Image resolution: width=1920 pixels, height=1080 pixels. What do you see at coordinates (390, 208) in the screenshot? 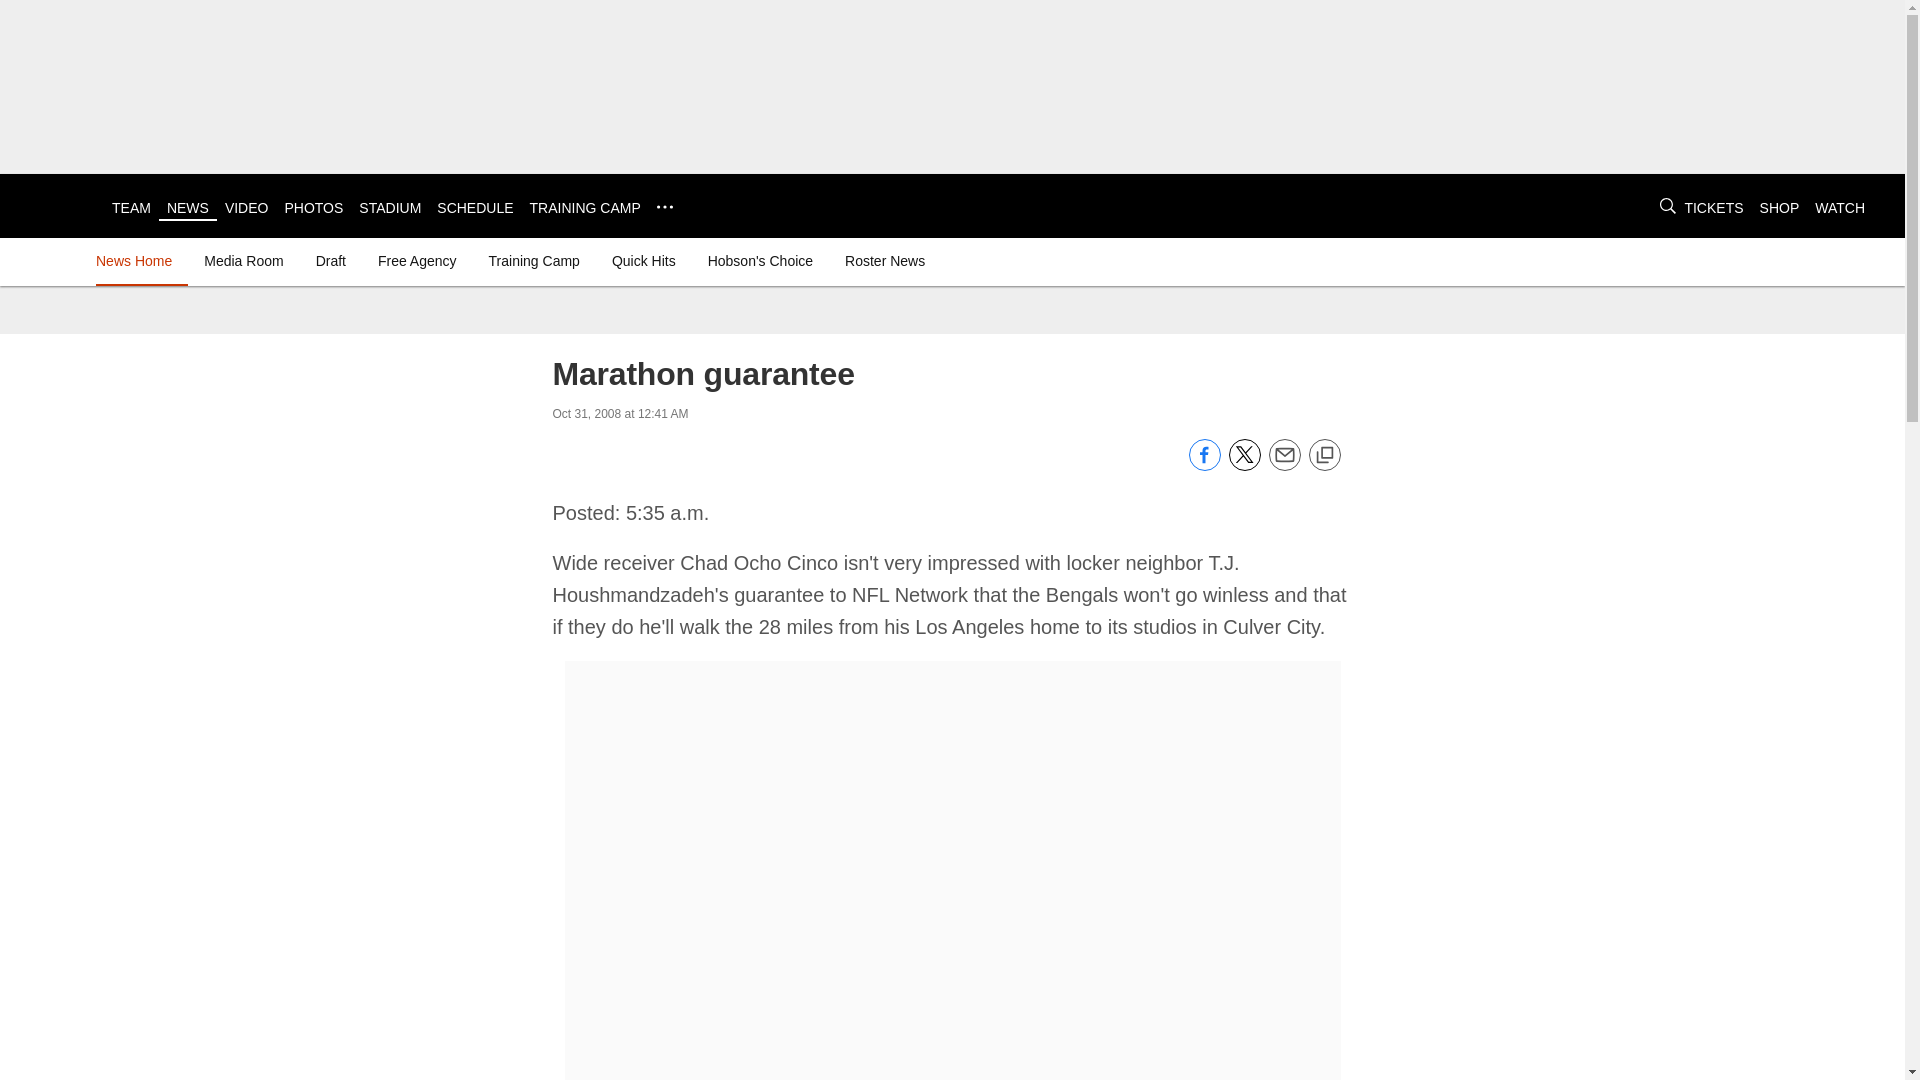
I see `STADIUM` at bounding box center [390, 208].